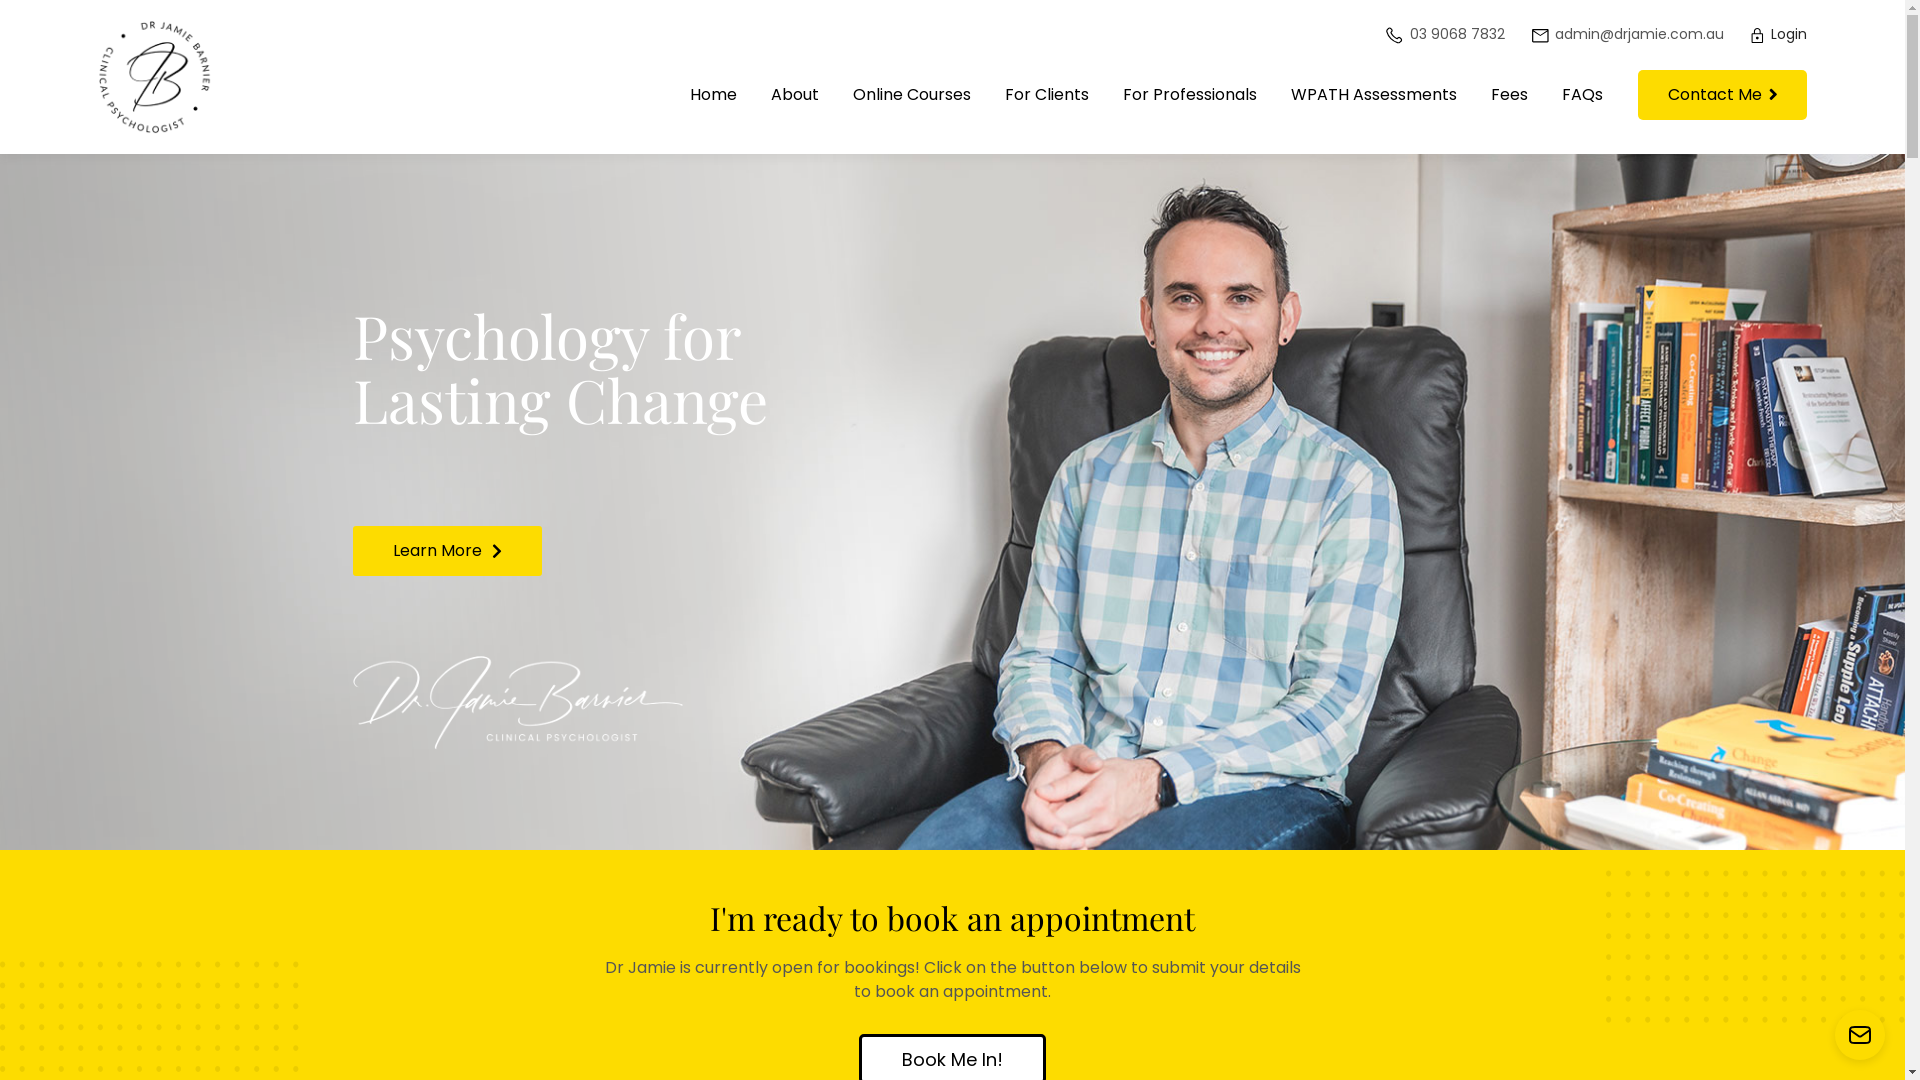  I want to click on Home, so click(714, 95).